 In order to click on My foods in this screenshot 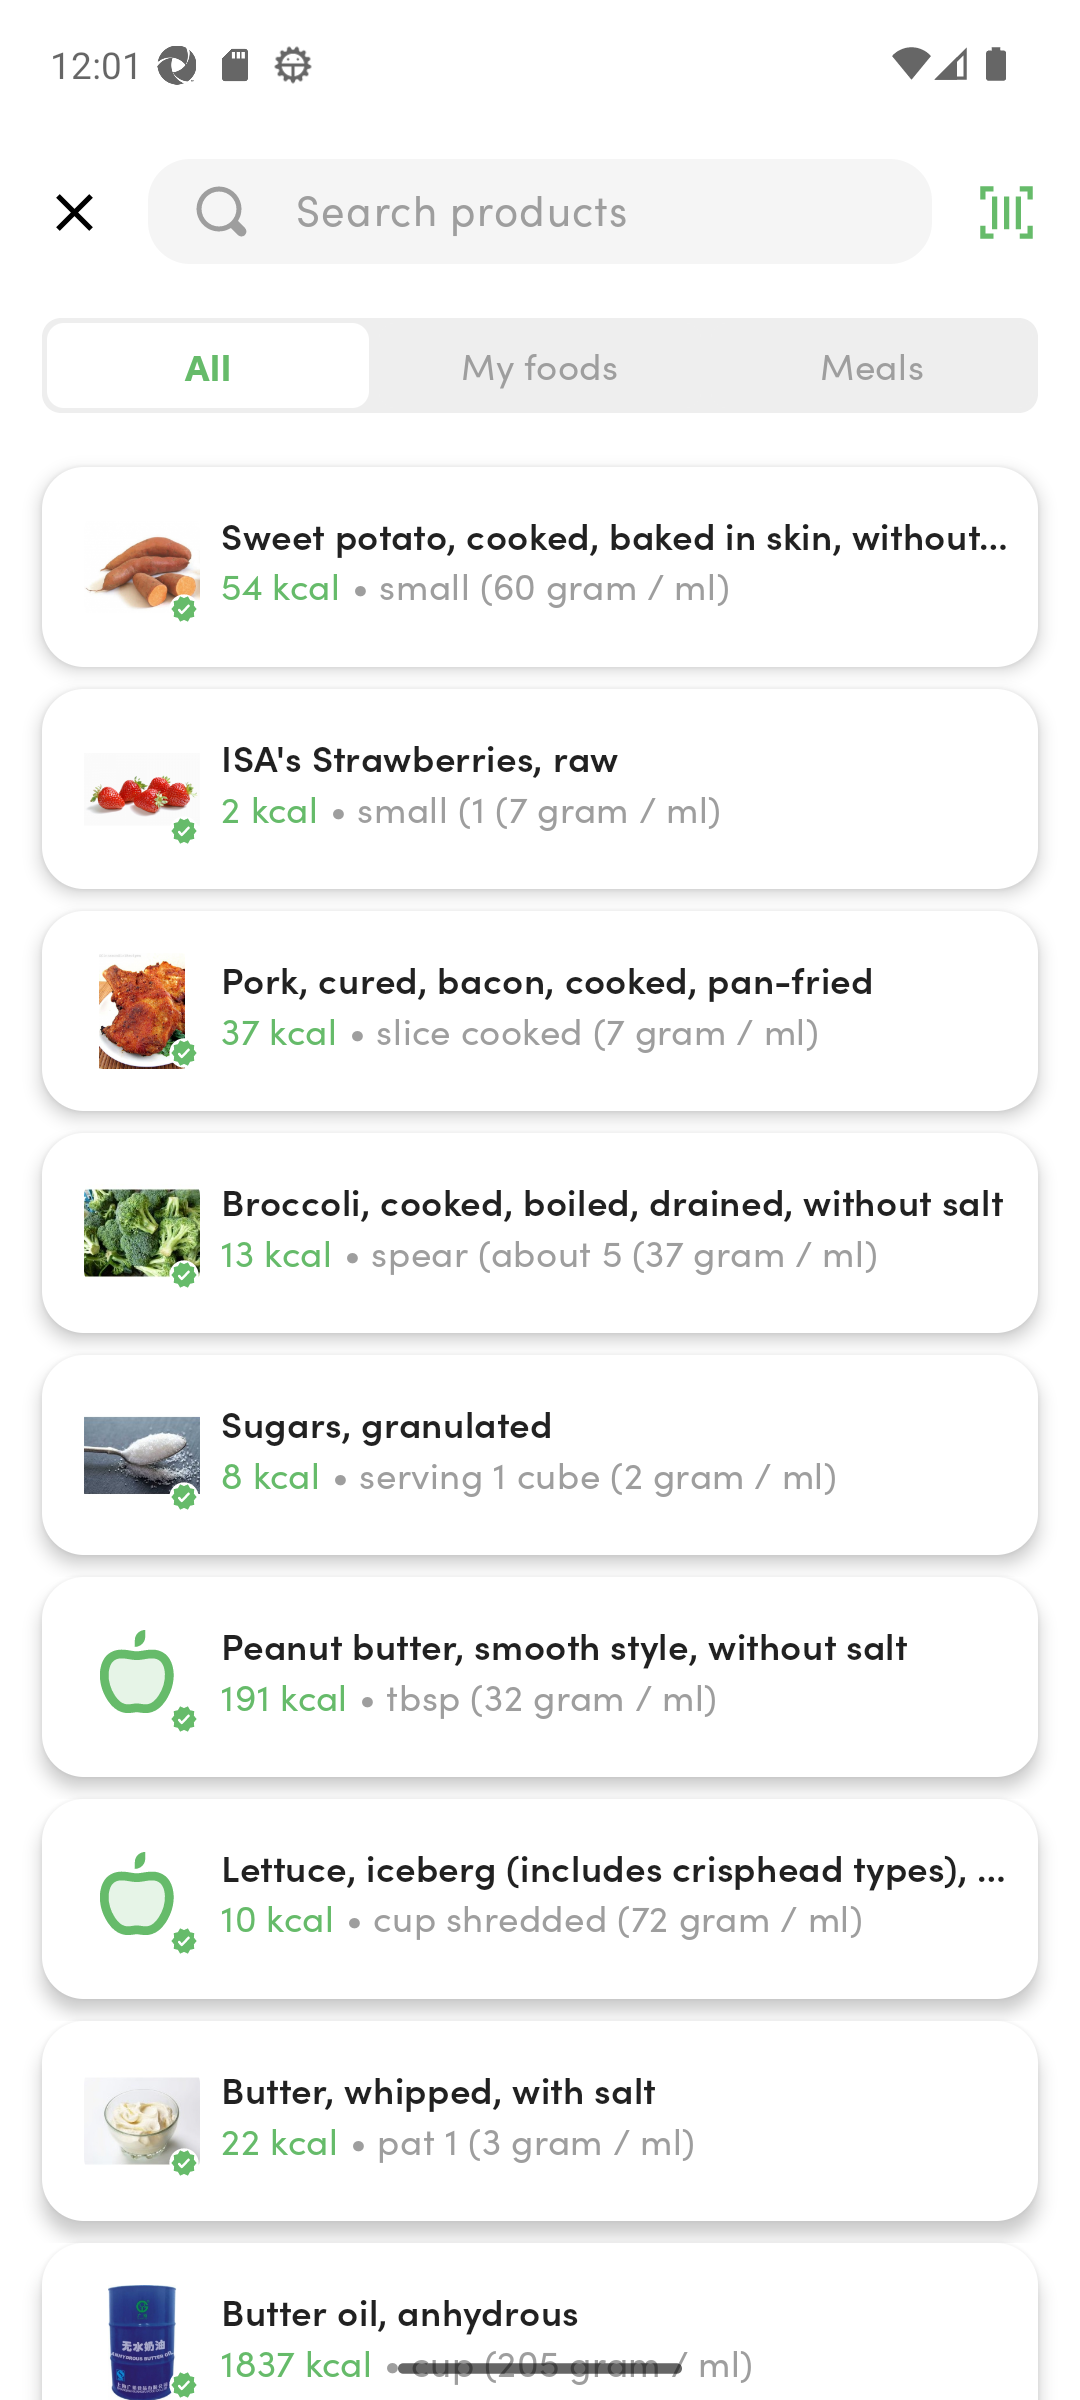, I will do `click(540, 366)`.